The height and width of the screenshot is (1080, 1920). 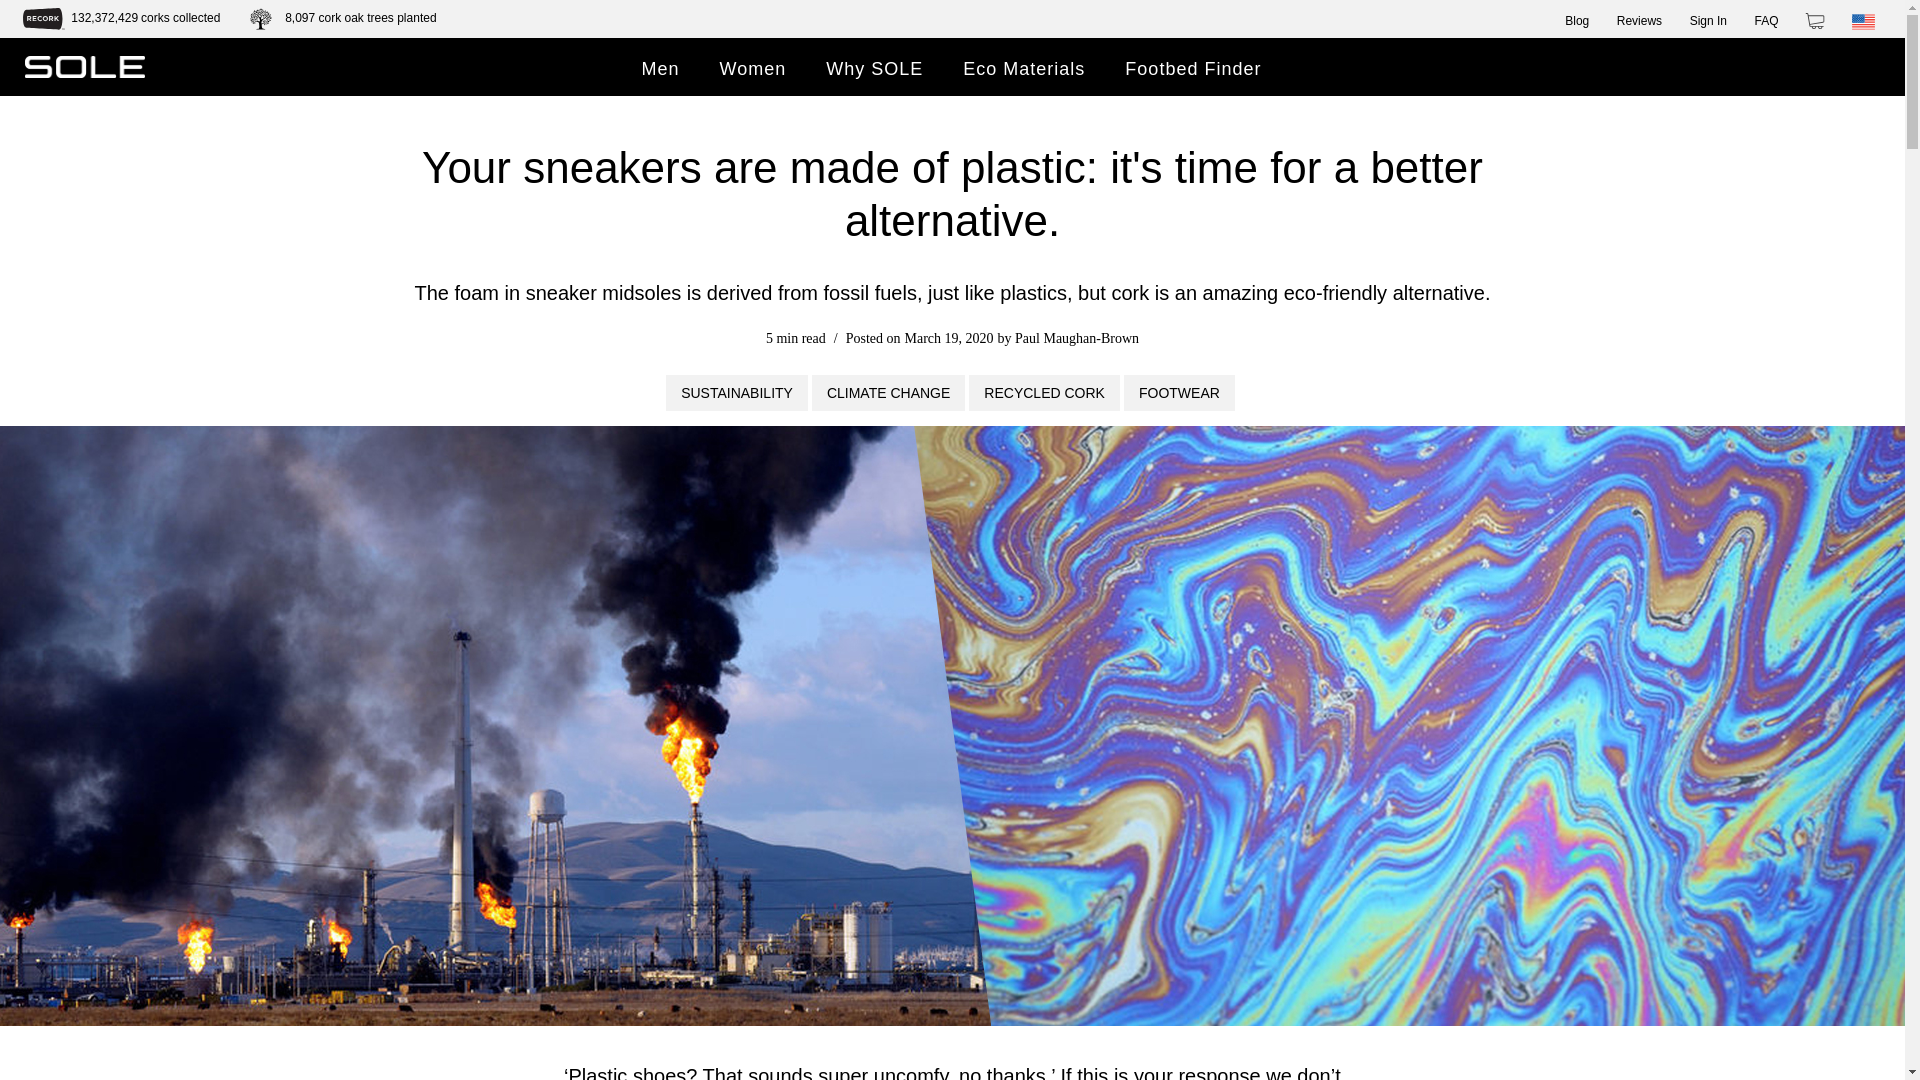 I want to click on Blog, so click(x=1576, y=20).